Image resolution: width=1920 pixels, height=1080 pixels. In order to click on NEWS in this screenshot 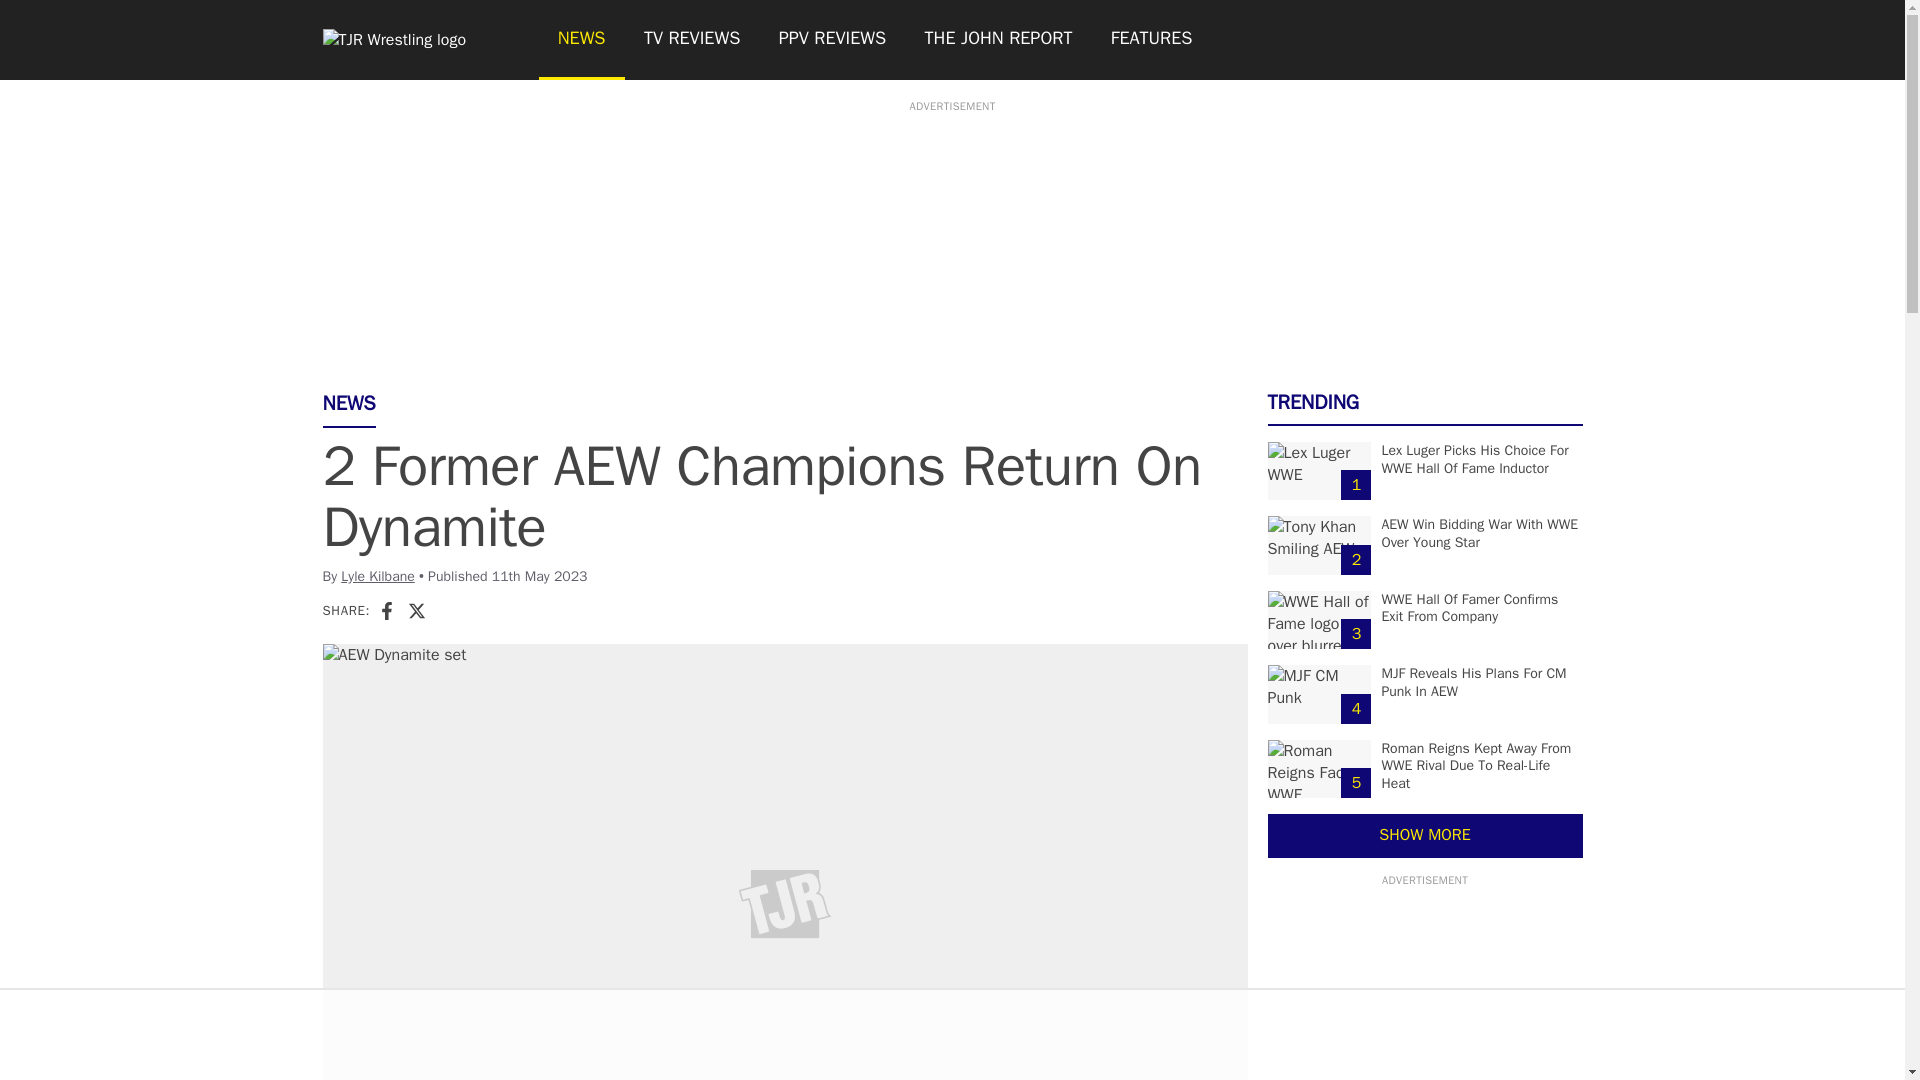, I will do `click(580, 40)`.